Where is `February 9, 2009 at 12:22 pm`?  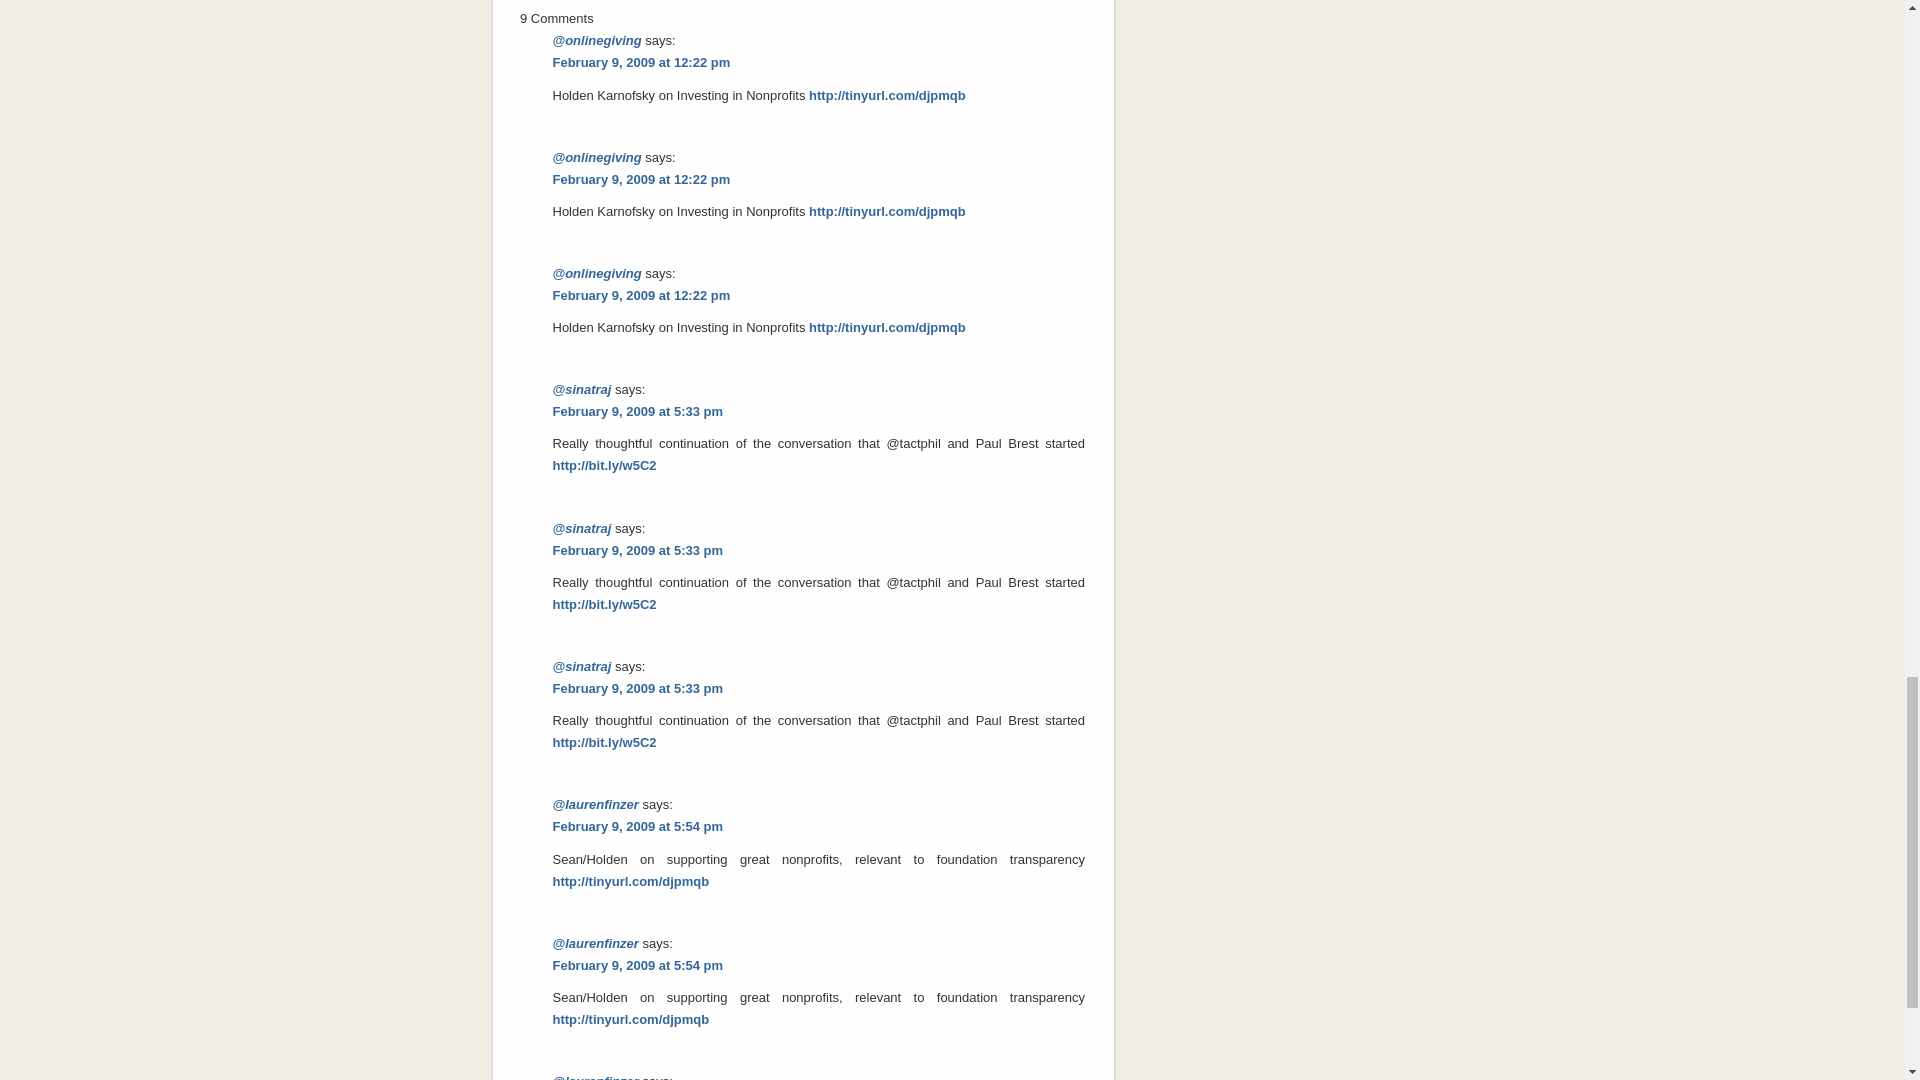 February 9, 2009 at 12:22 pm is located at coordinates (640, 296).